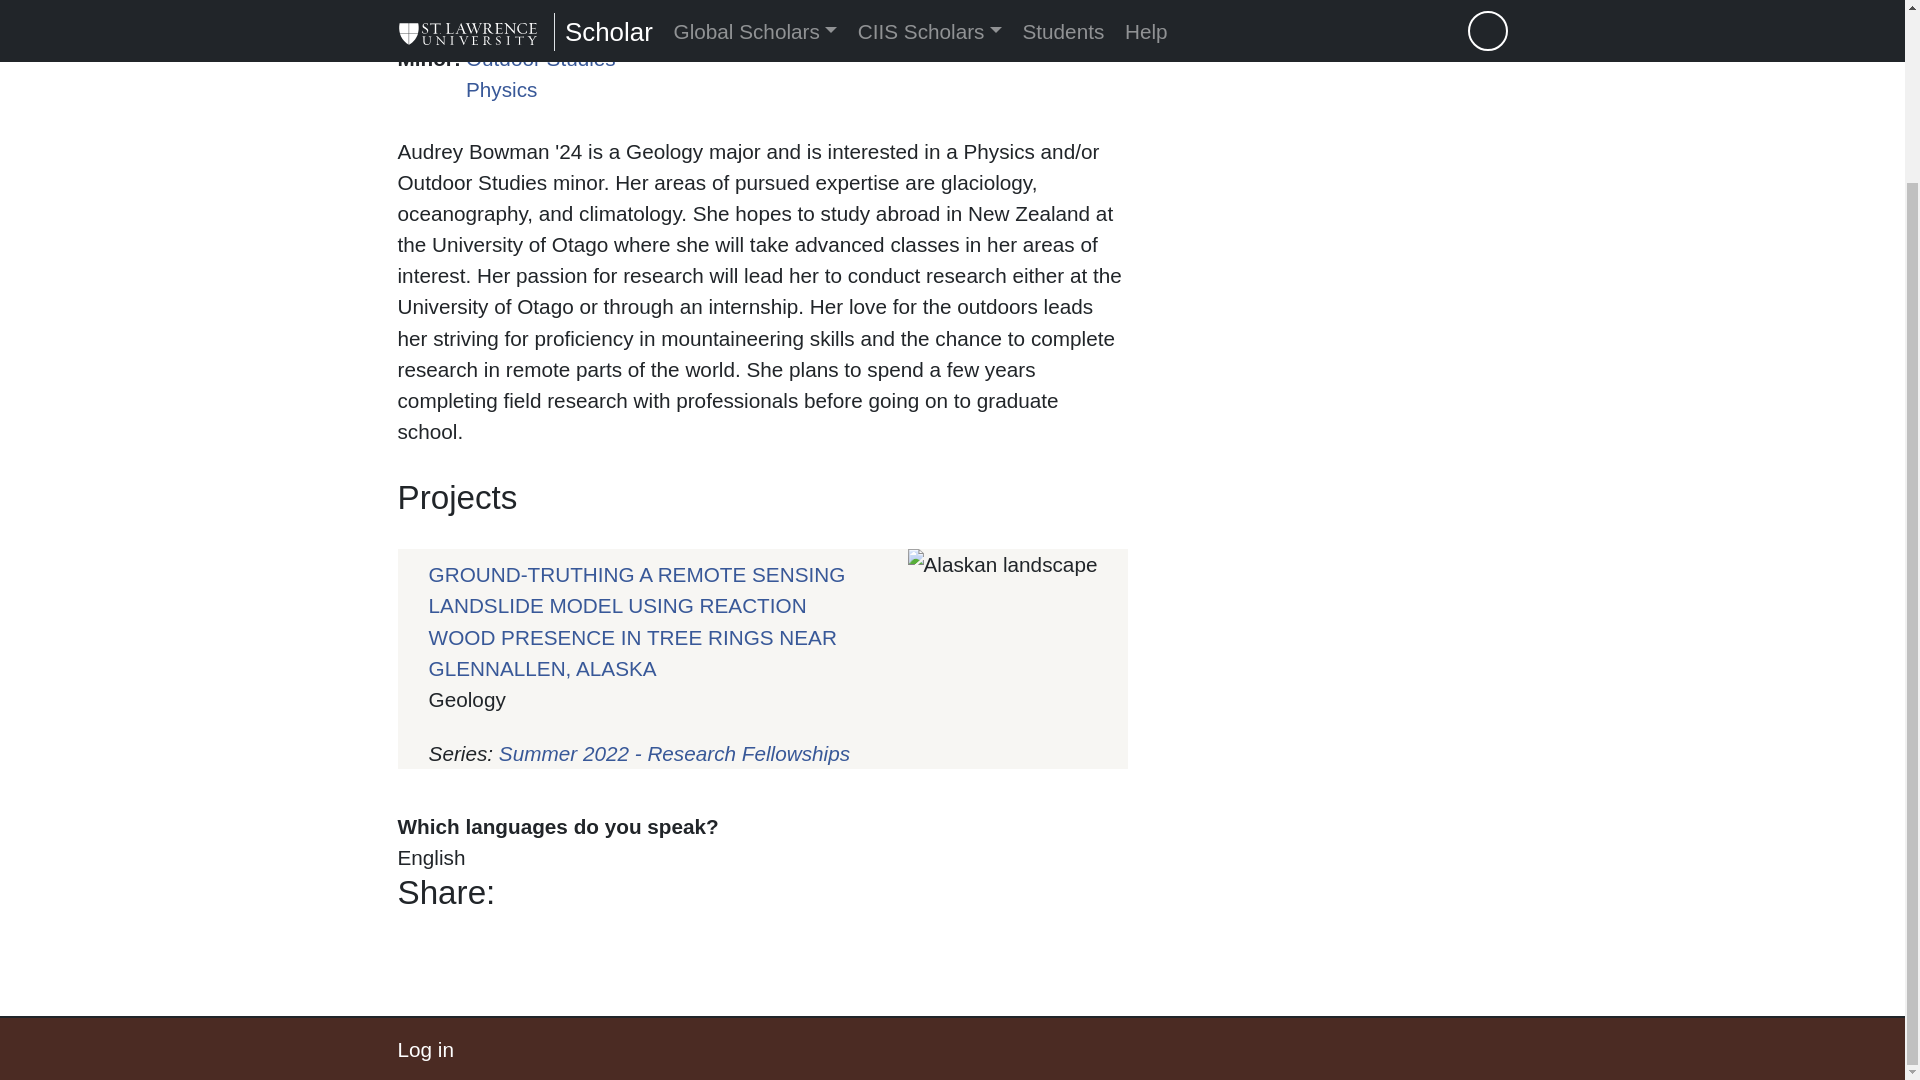  What do you see at coordinates (578, 4) in the screenshot?
I see `Class of 2024` at bounding box center [578, 4].